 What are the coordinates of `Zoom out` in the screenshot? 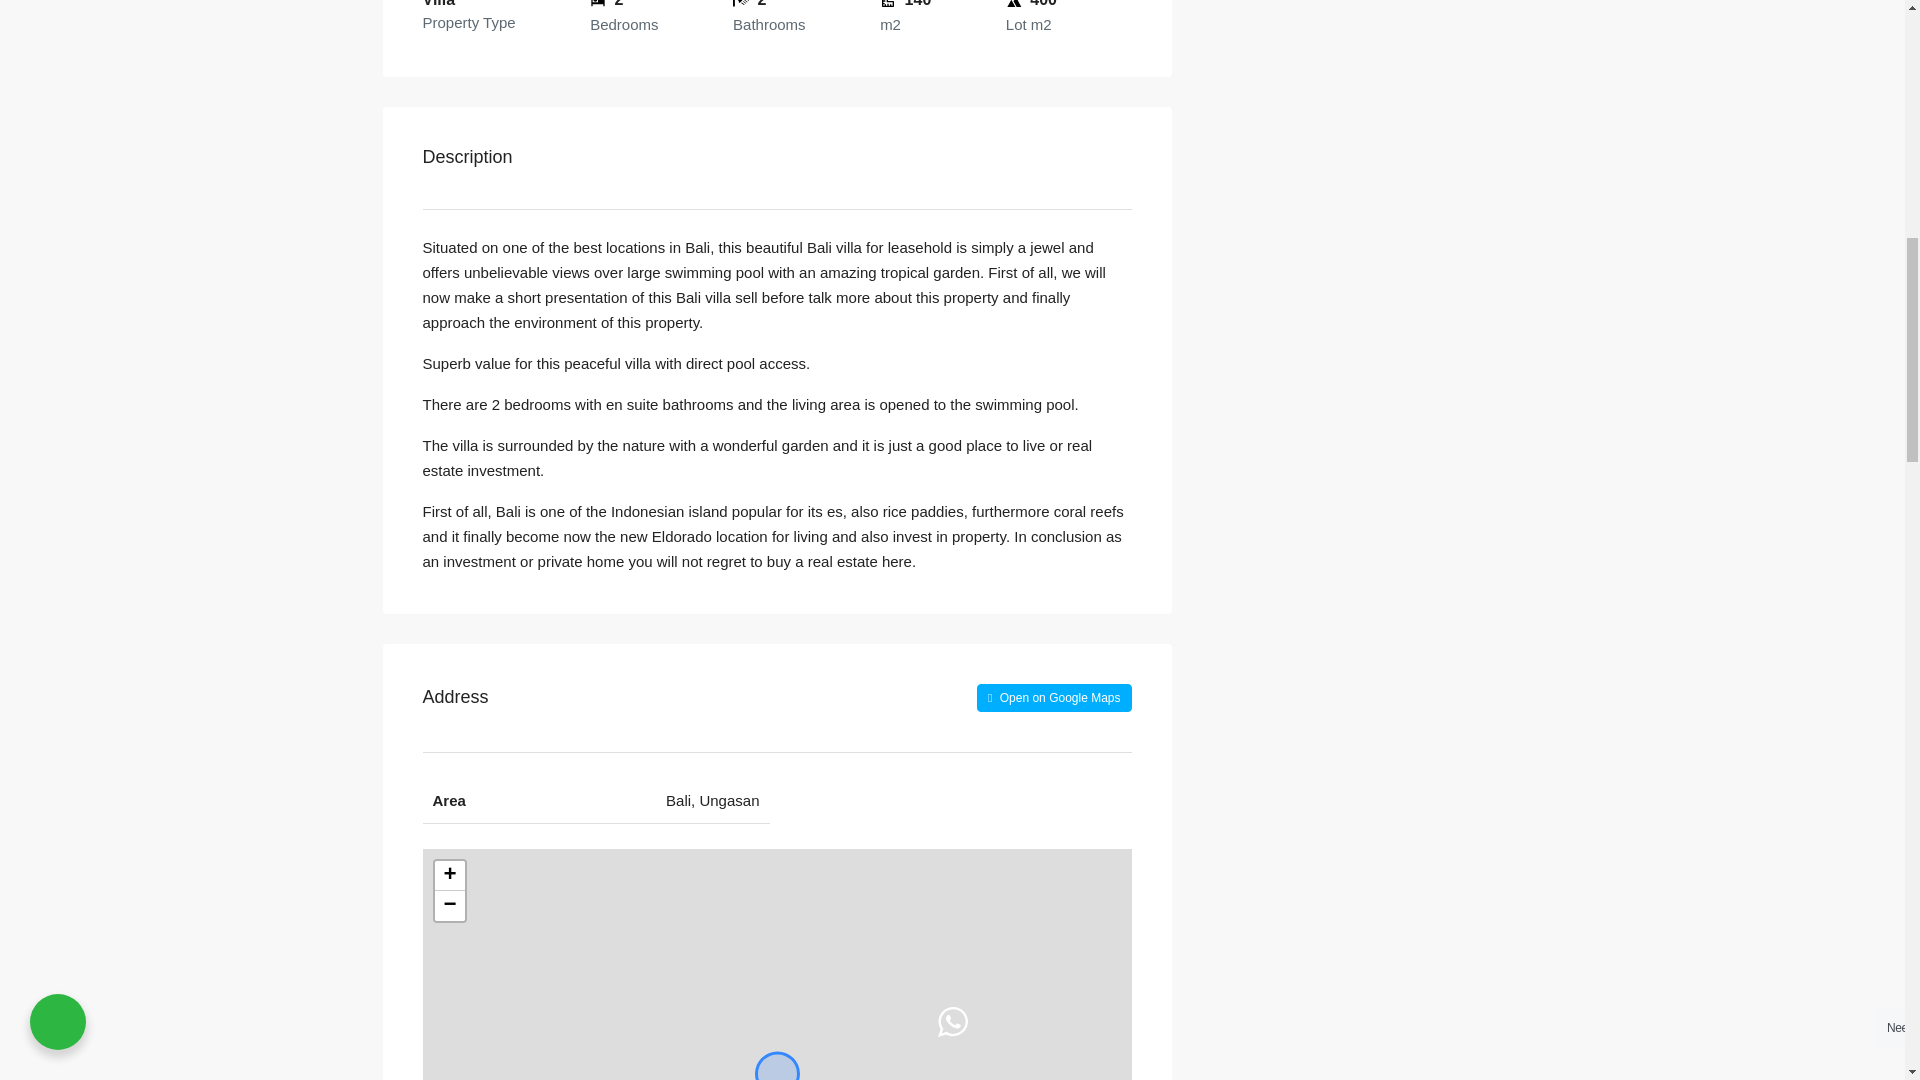 It's located at (448, 906).